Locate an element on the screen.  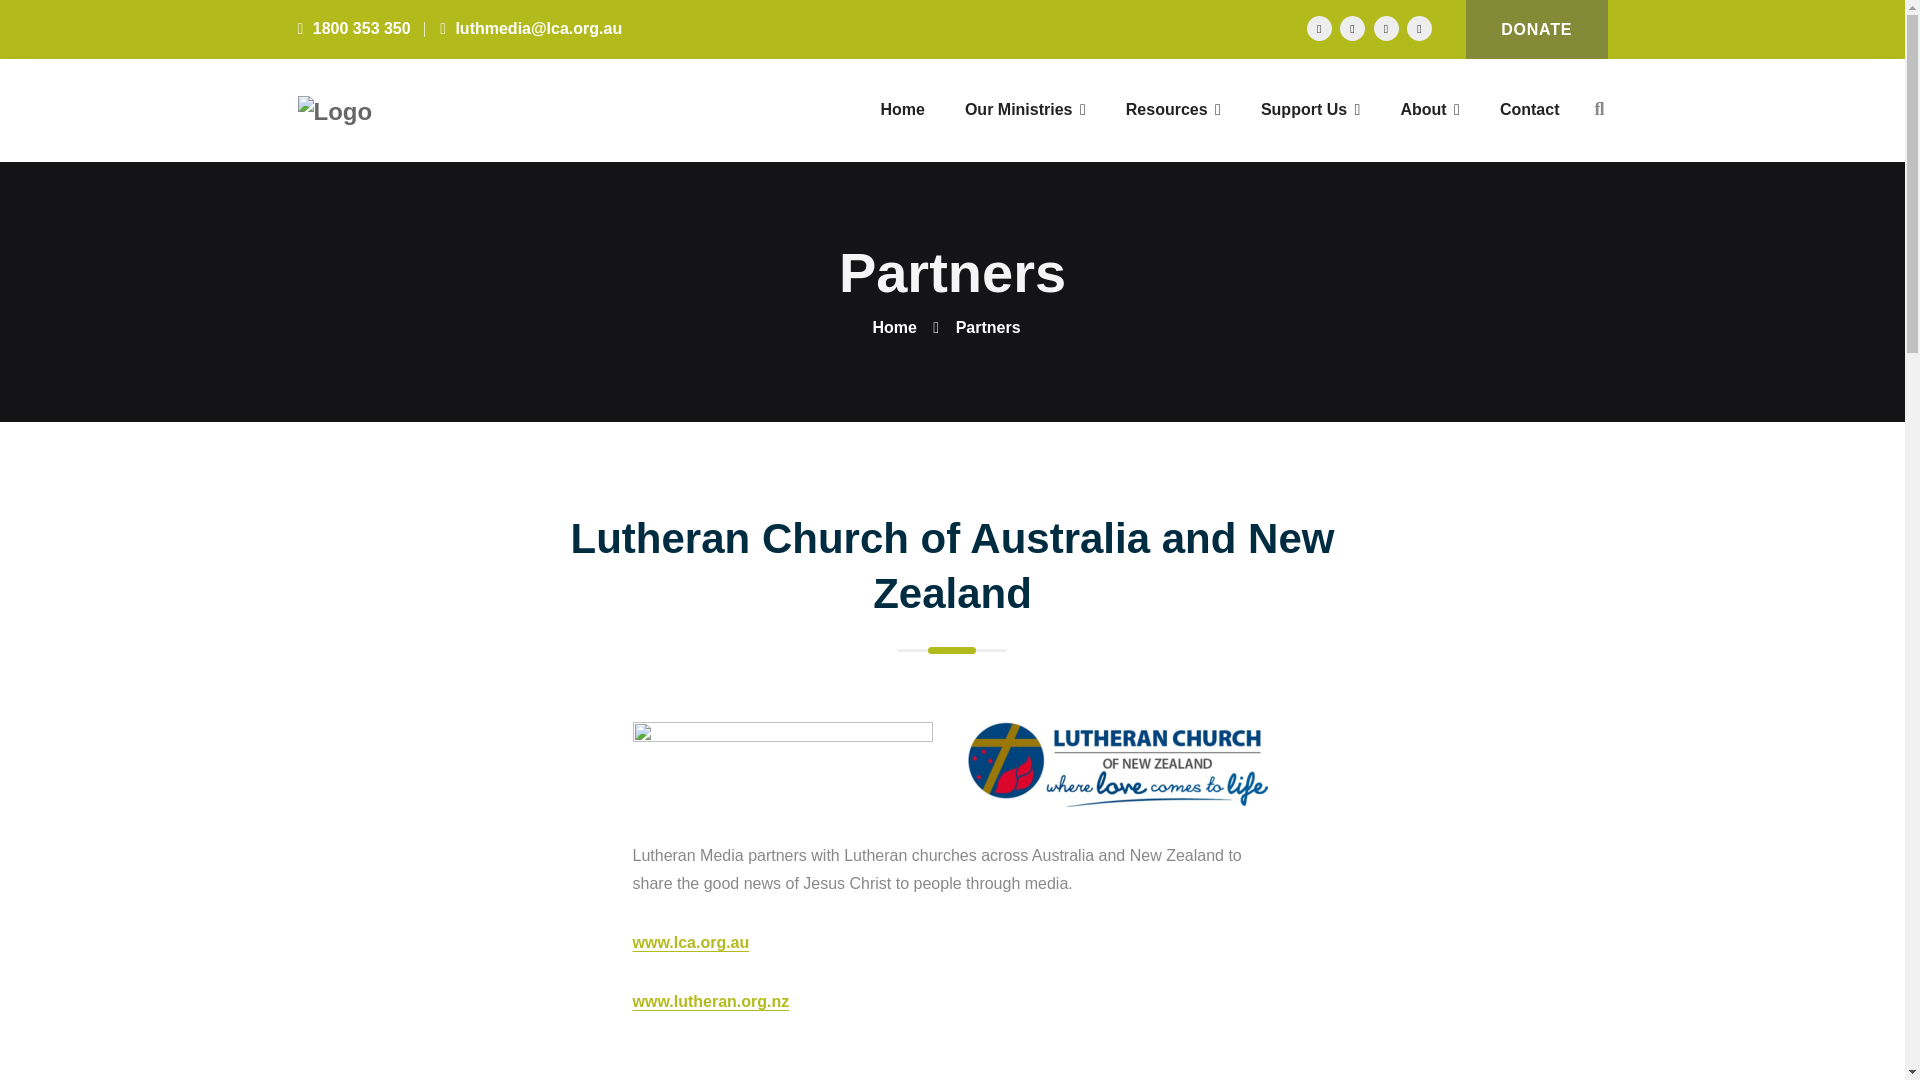
Contact is located at coordinates (1530, 110).